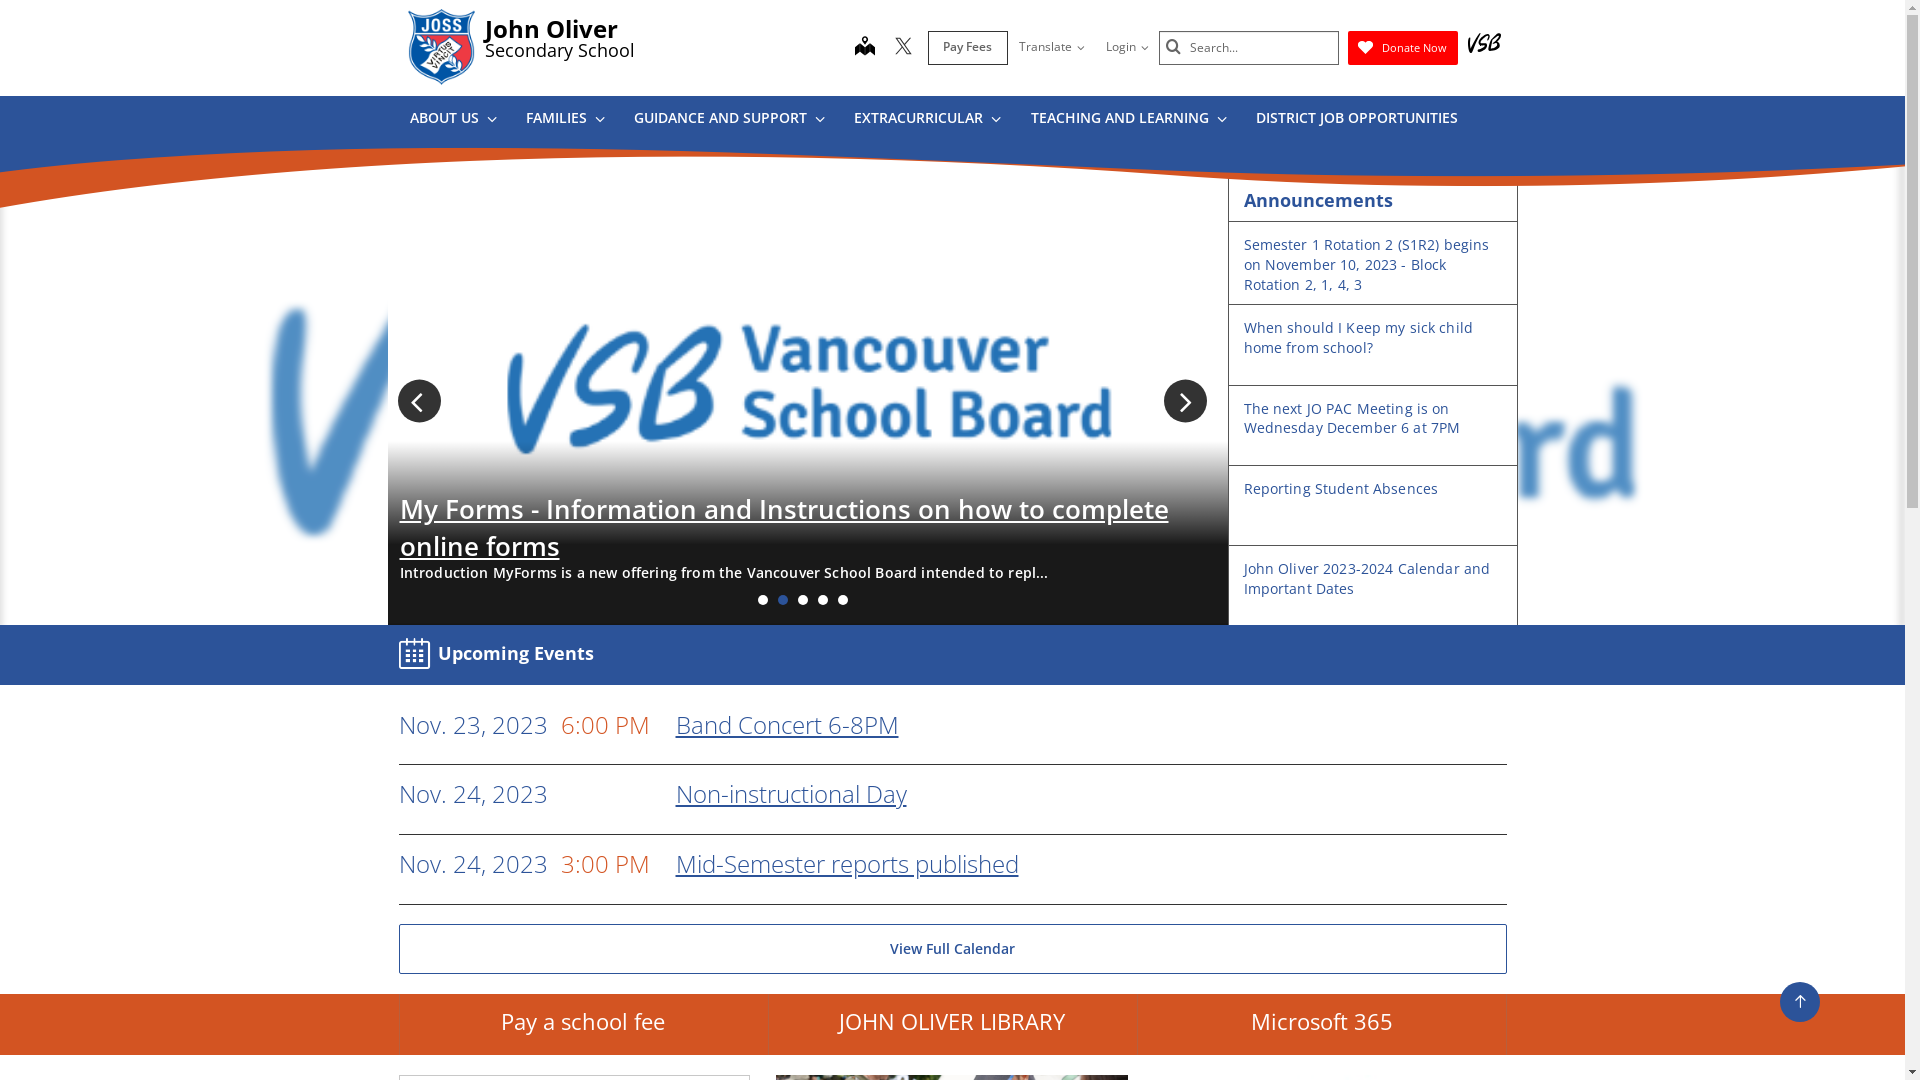  What do you see at coordinates (788, 724) in the screenshot?
I see `Band Concert 6-8PM` at bounding box center [788, 724].